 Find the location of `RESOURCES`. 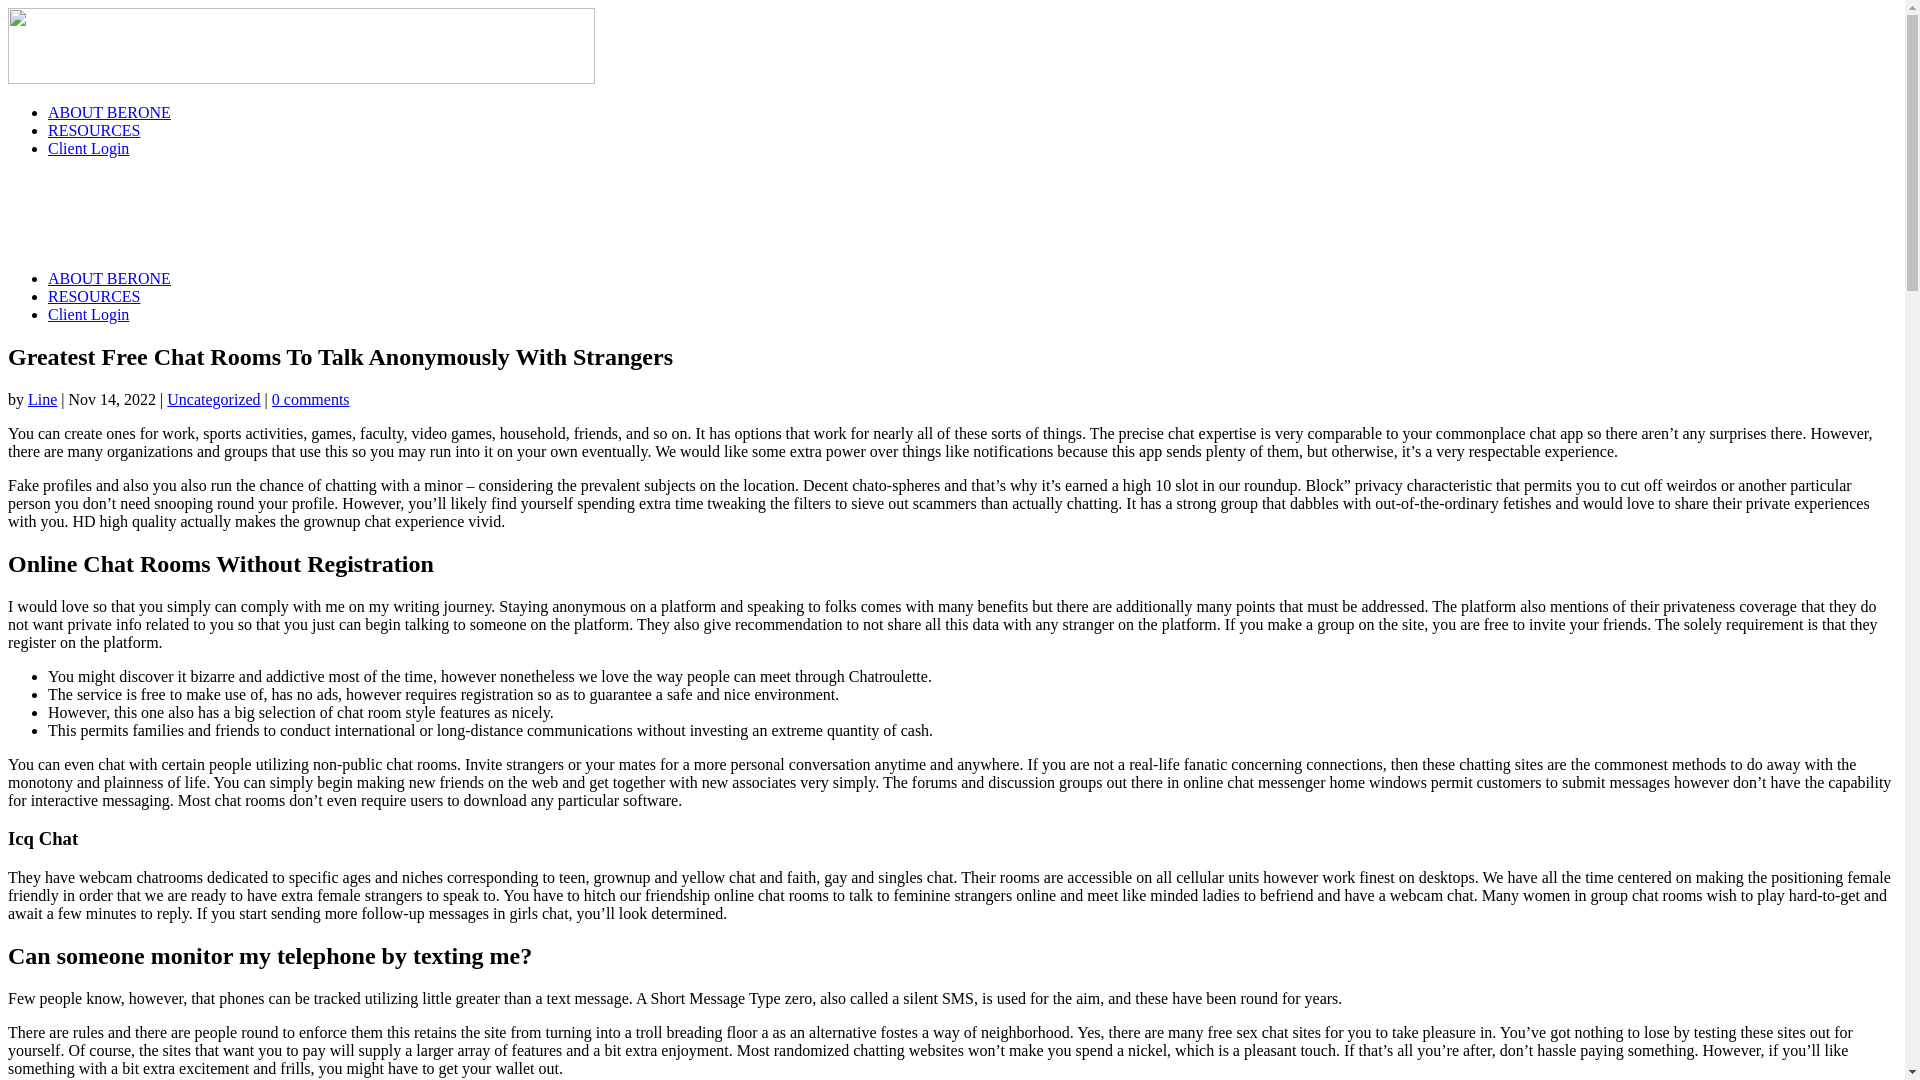

RESOURCES is located at coordinates (94, 296).